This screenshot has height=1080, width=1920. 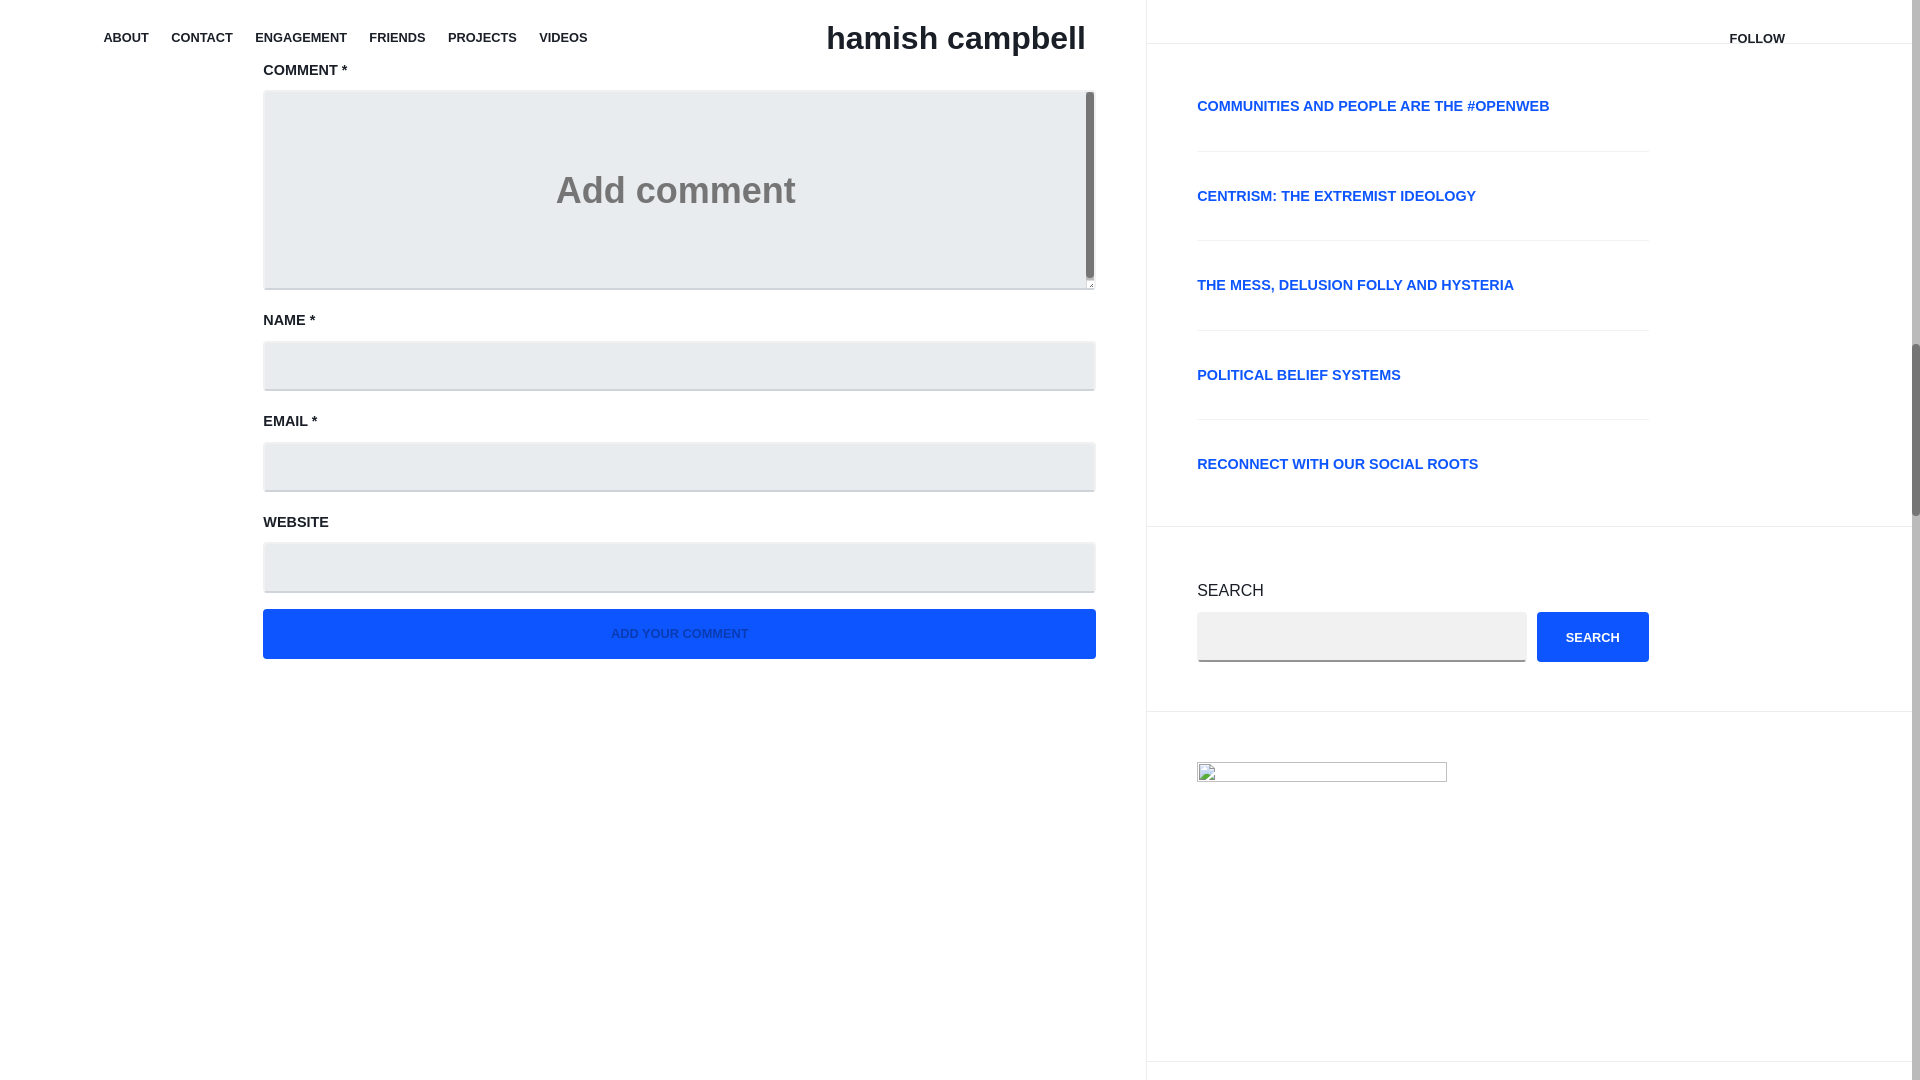 I want to click on Add your comment, so click(x=680, y=634).